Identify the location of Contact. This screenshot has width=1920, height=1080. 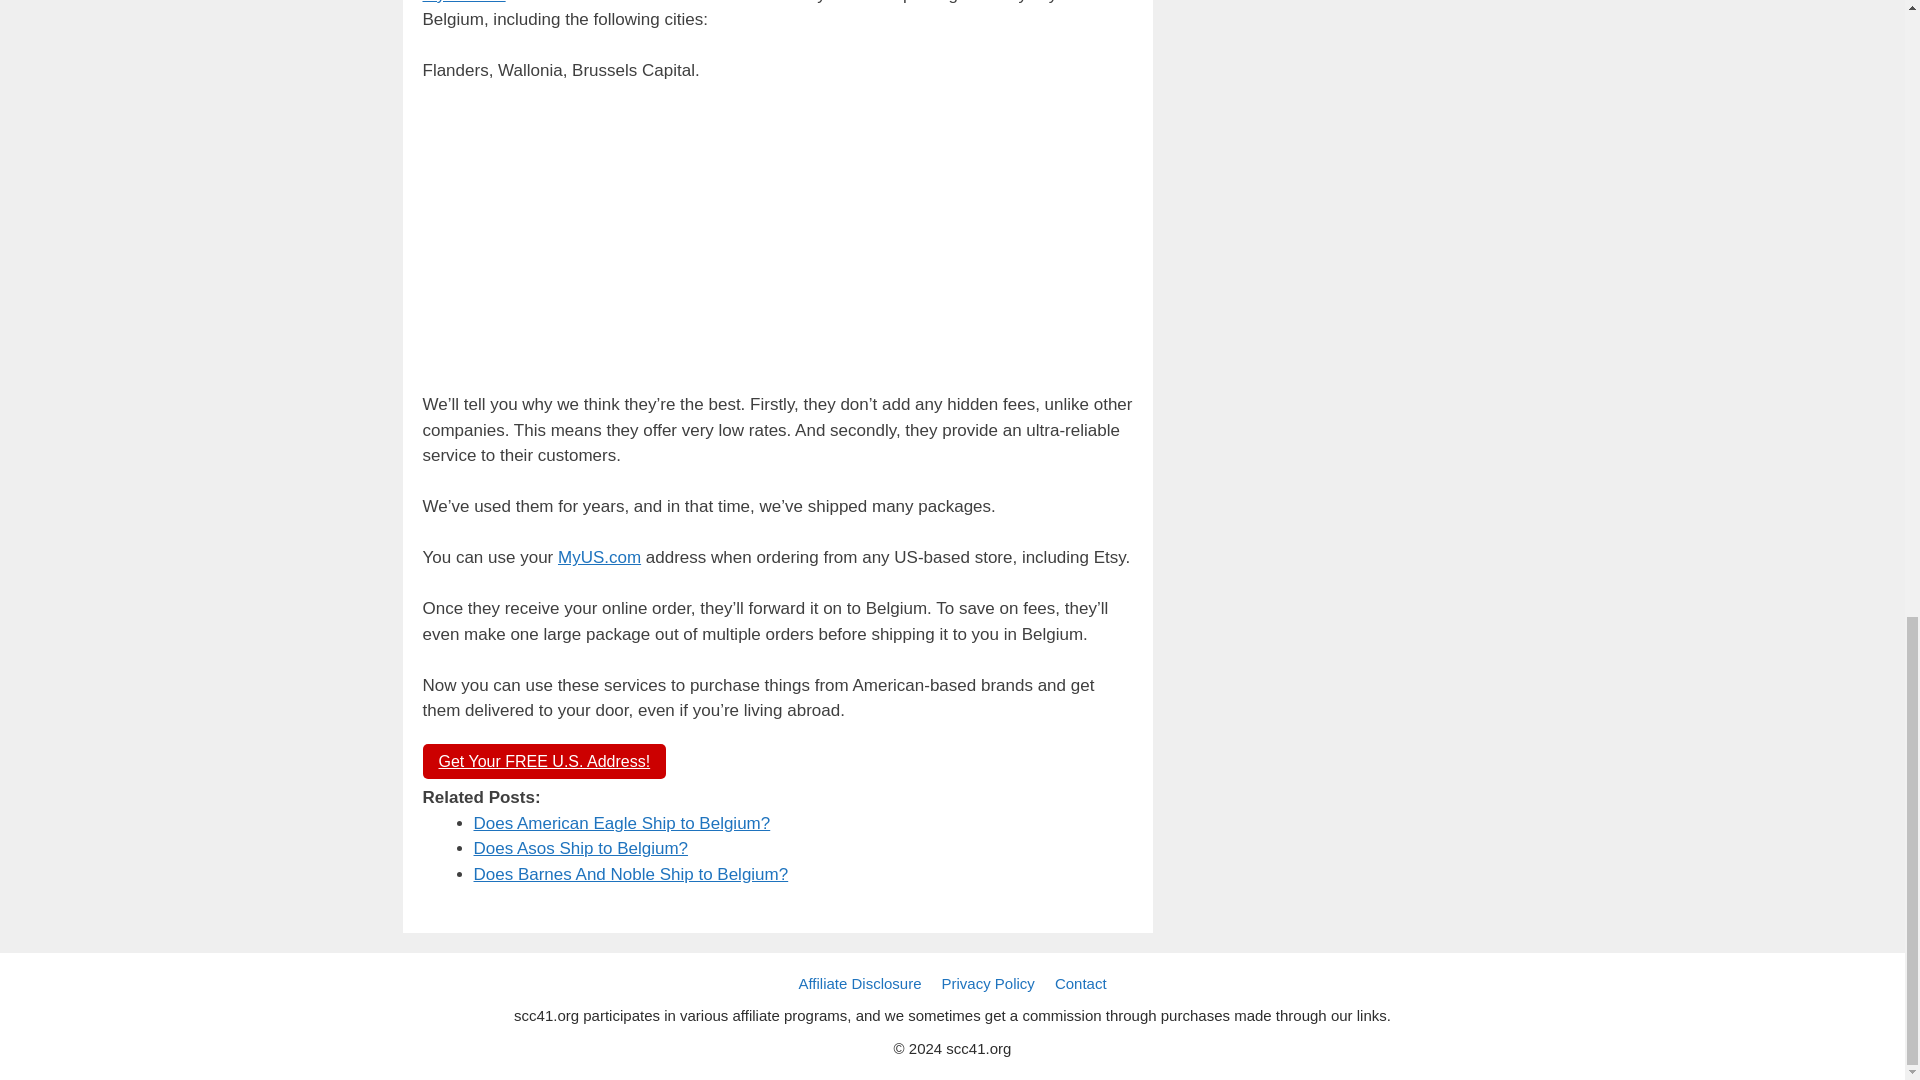
(1080, 984).